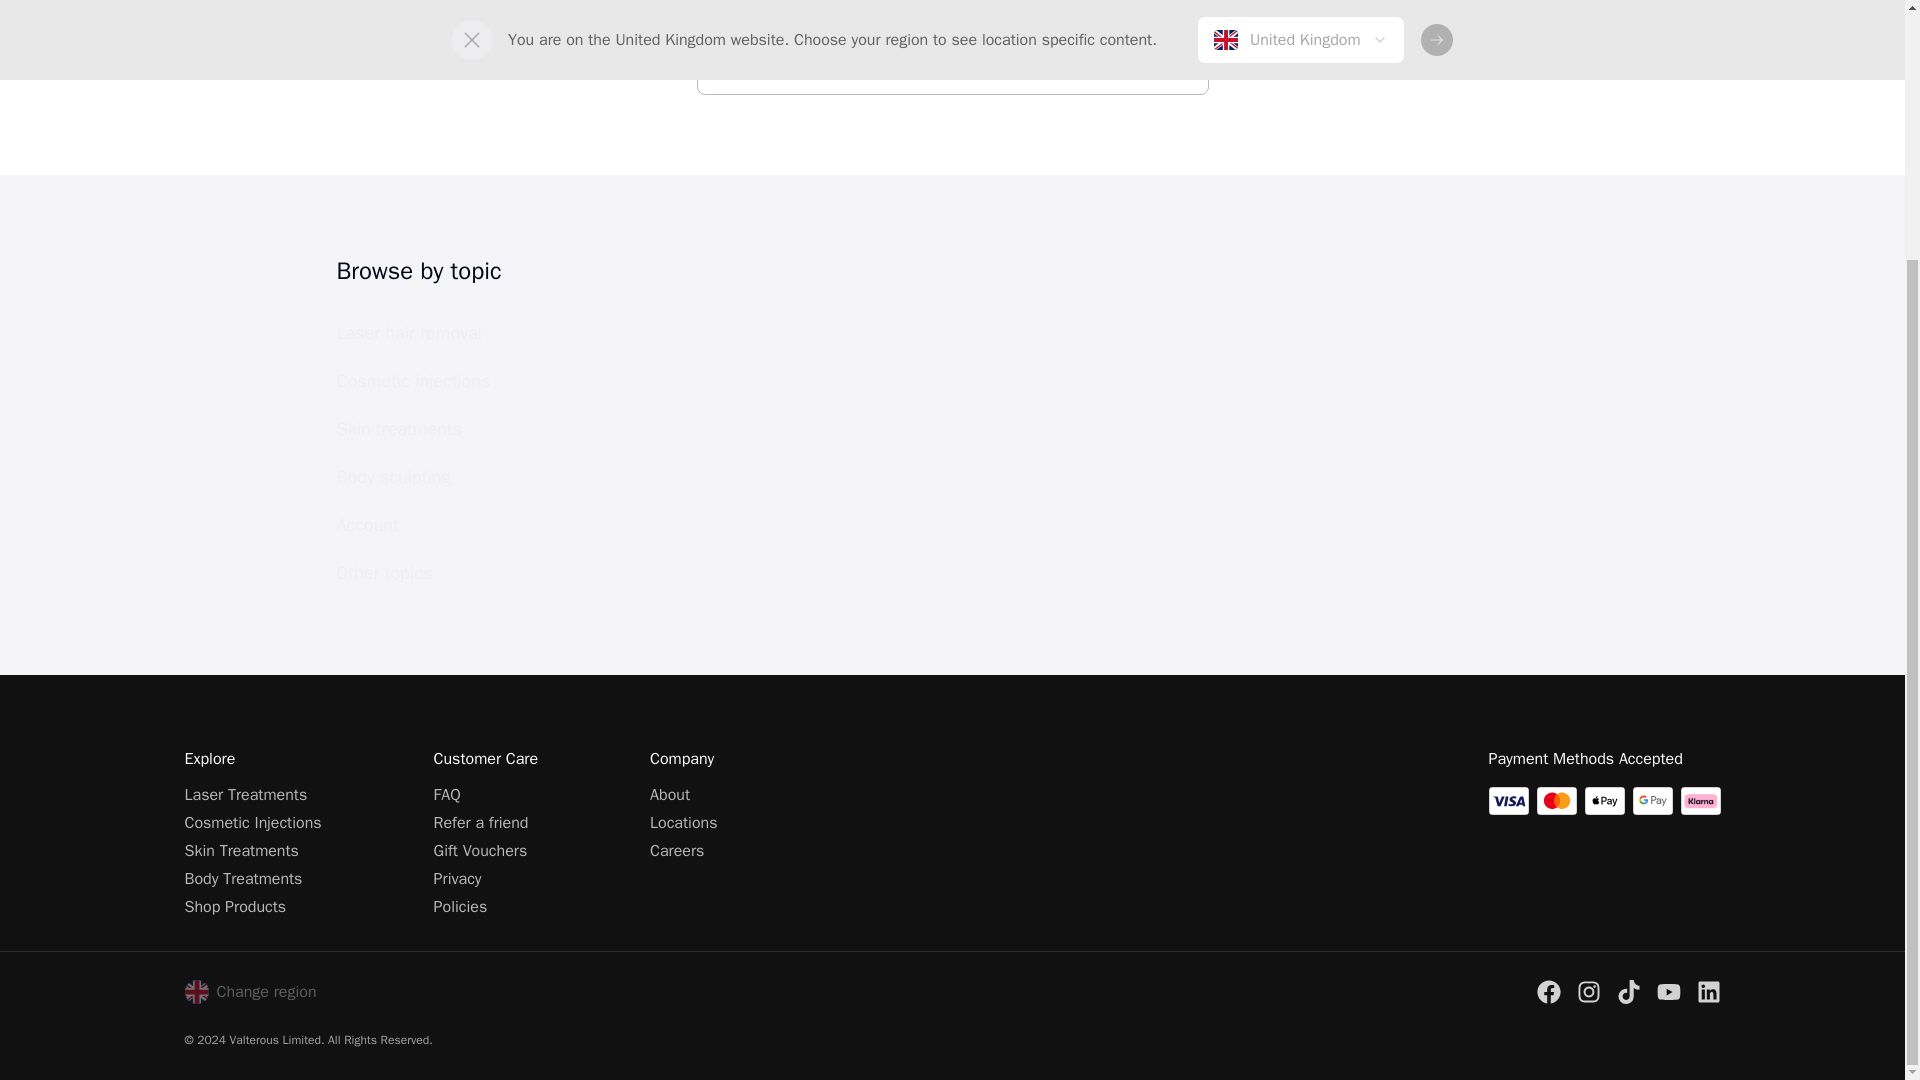  I want to click on FAQ, so click(446, 794).